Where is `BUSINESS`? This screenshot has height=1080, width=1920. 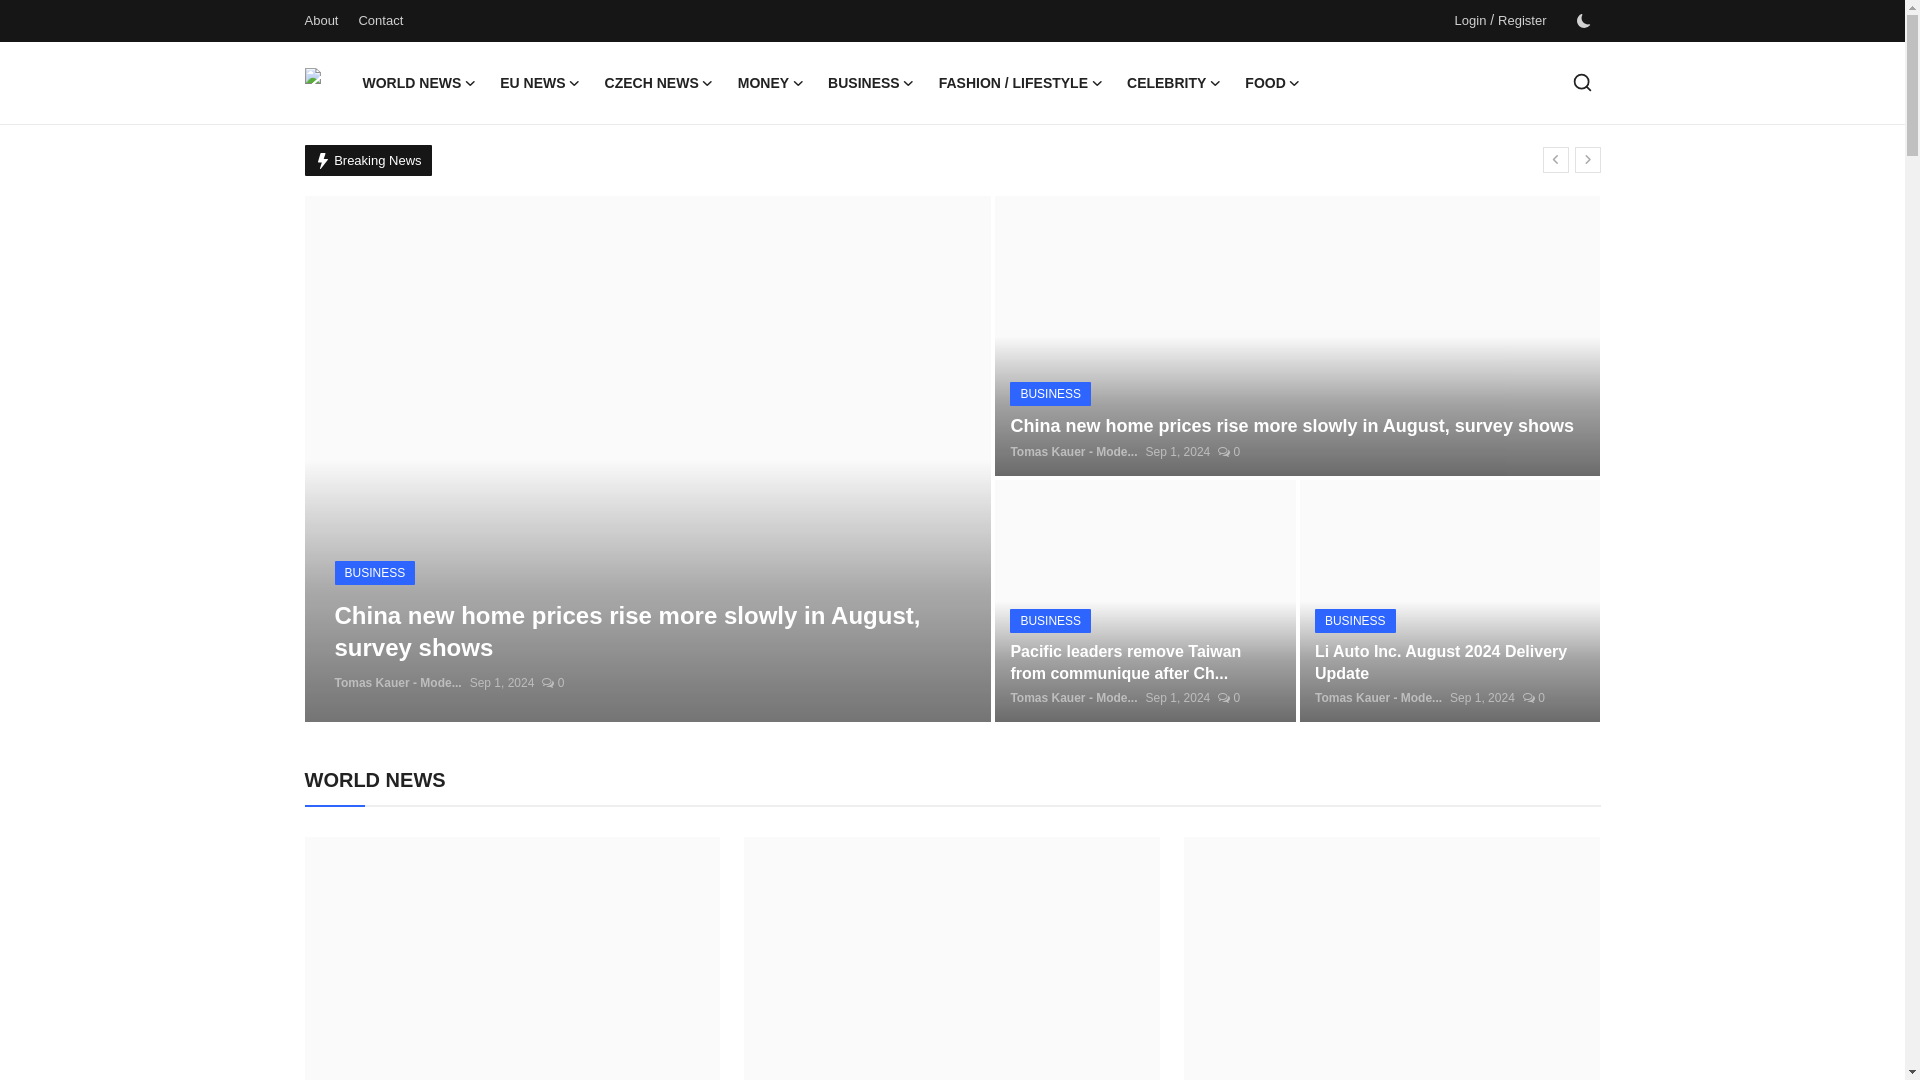
BUSINESS is located at coordinates (872, 83).